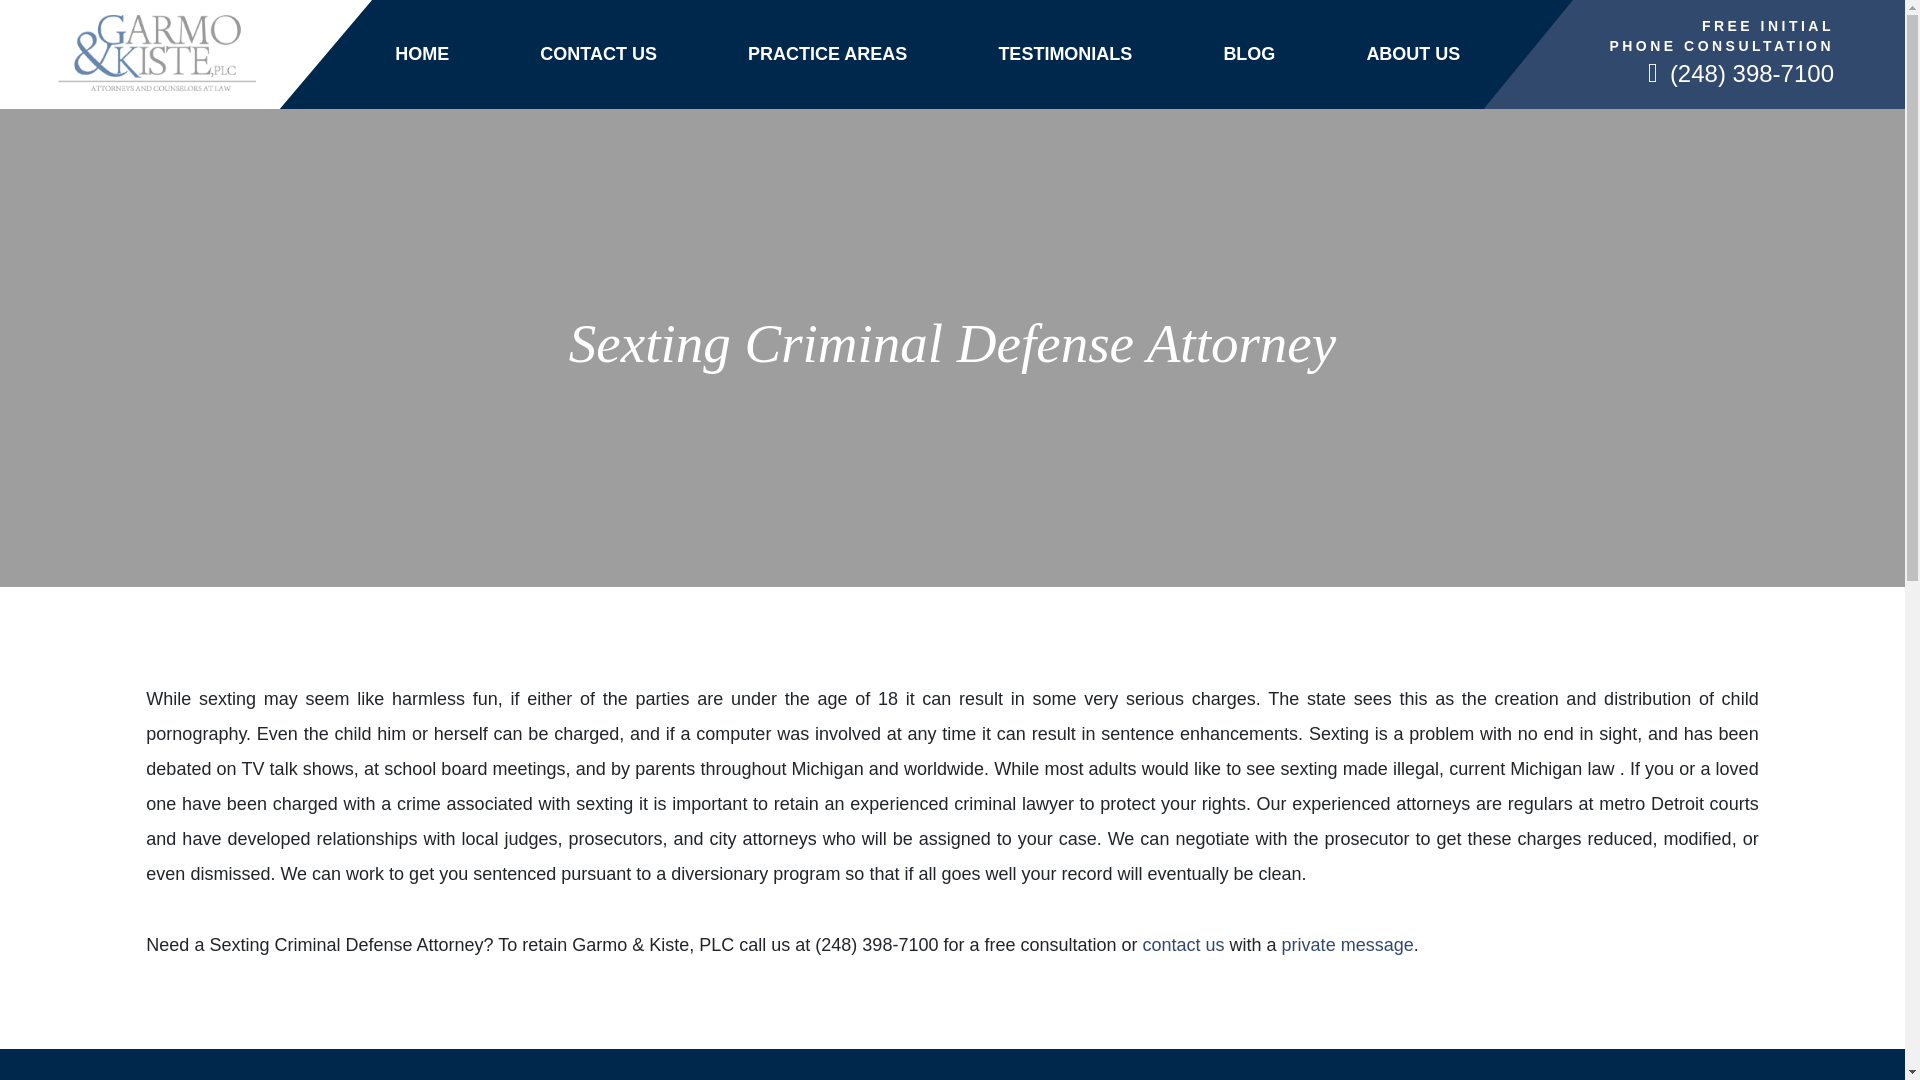 The width and height of the screenshot is (1920, 1080). What do you see at coordinates (827, 54) in the screenshot?
I see `PRACTICE AREAS` at bounding box center [827, 54].